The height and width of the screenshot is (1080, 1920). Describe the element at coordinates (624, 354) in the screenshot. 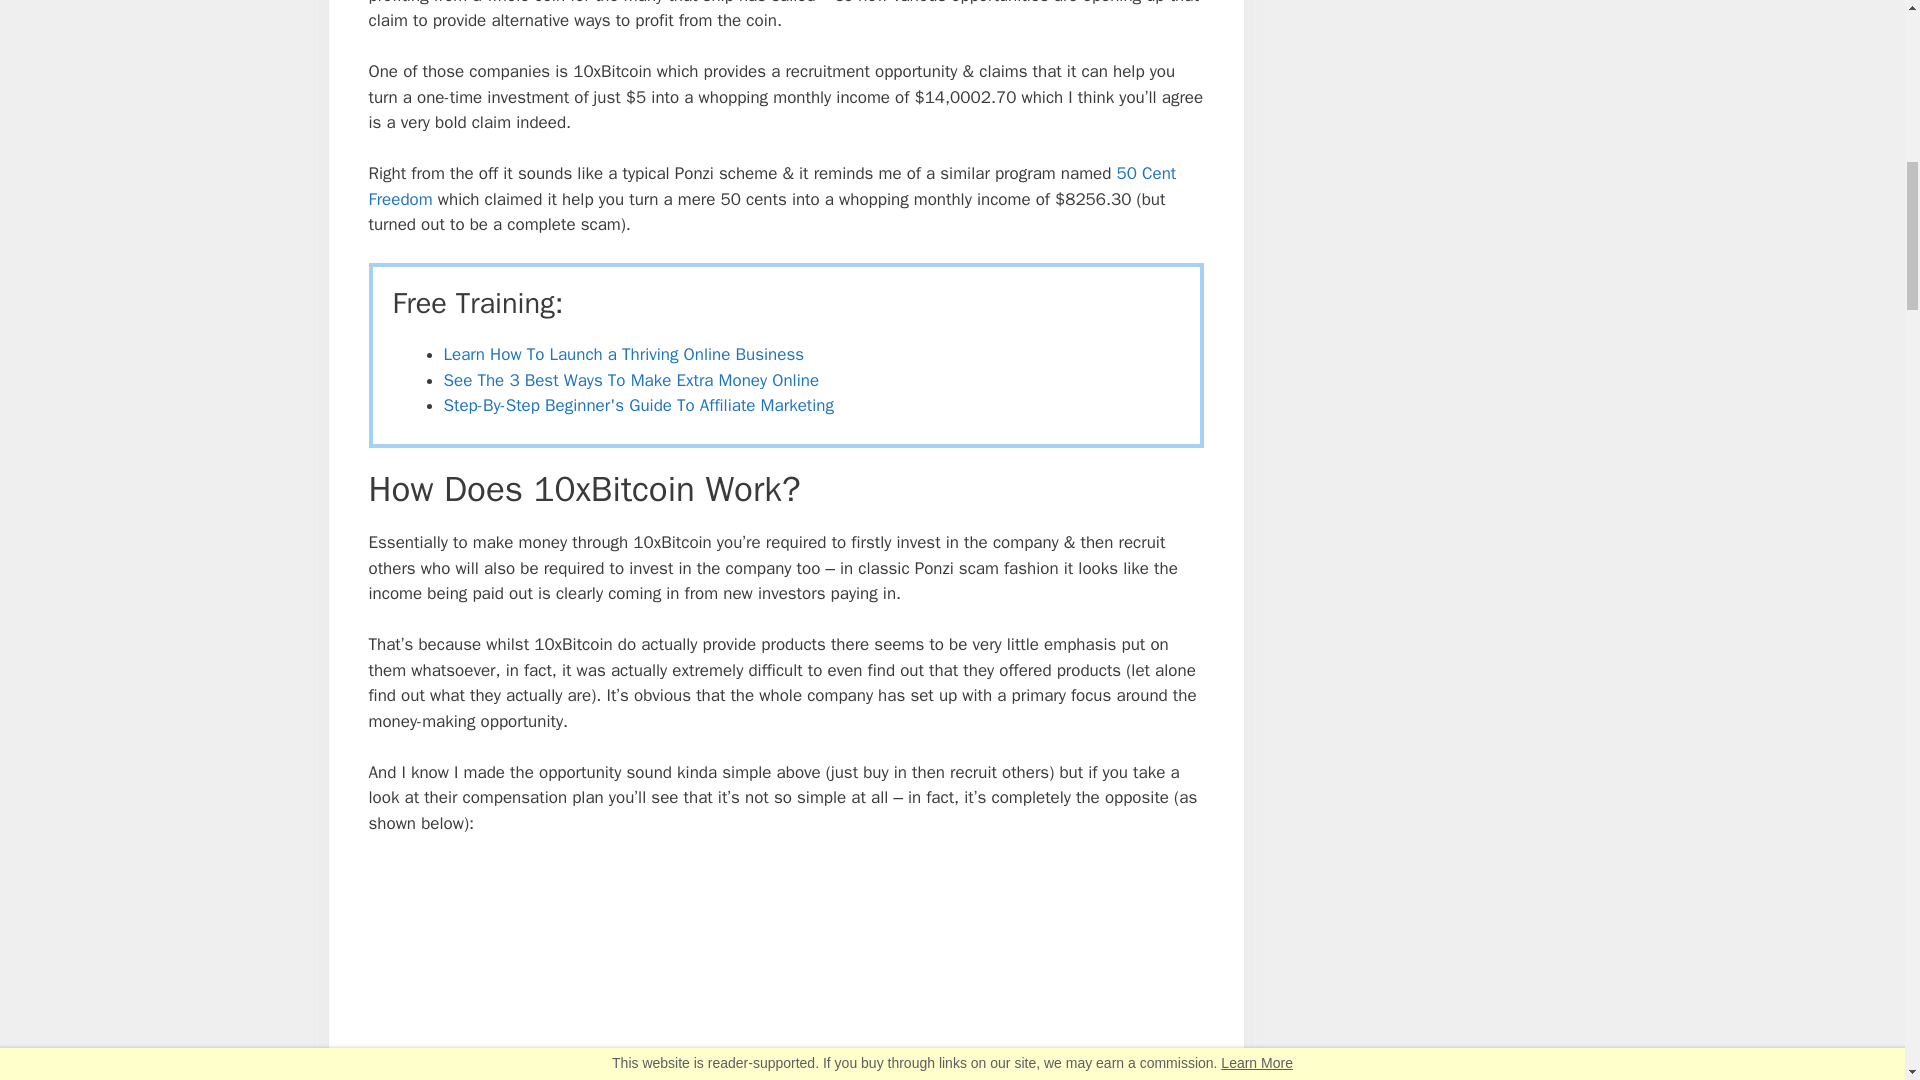

I see `Learn How To Launch a Thriving Online Business` at that location.